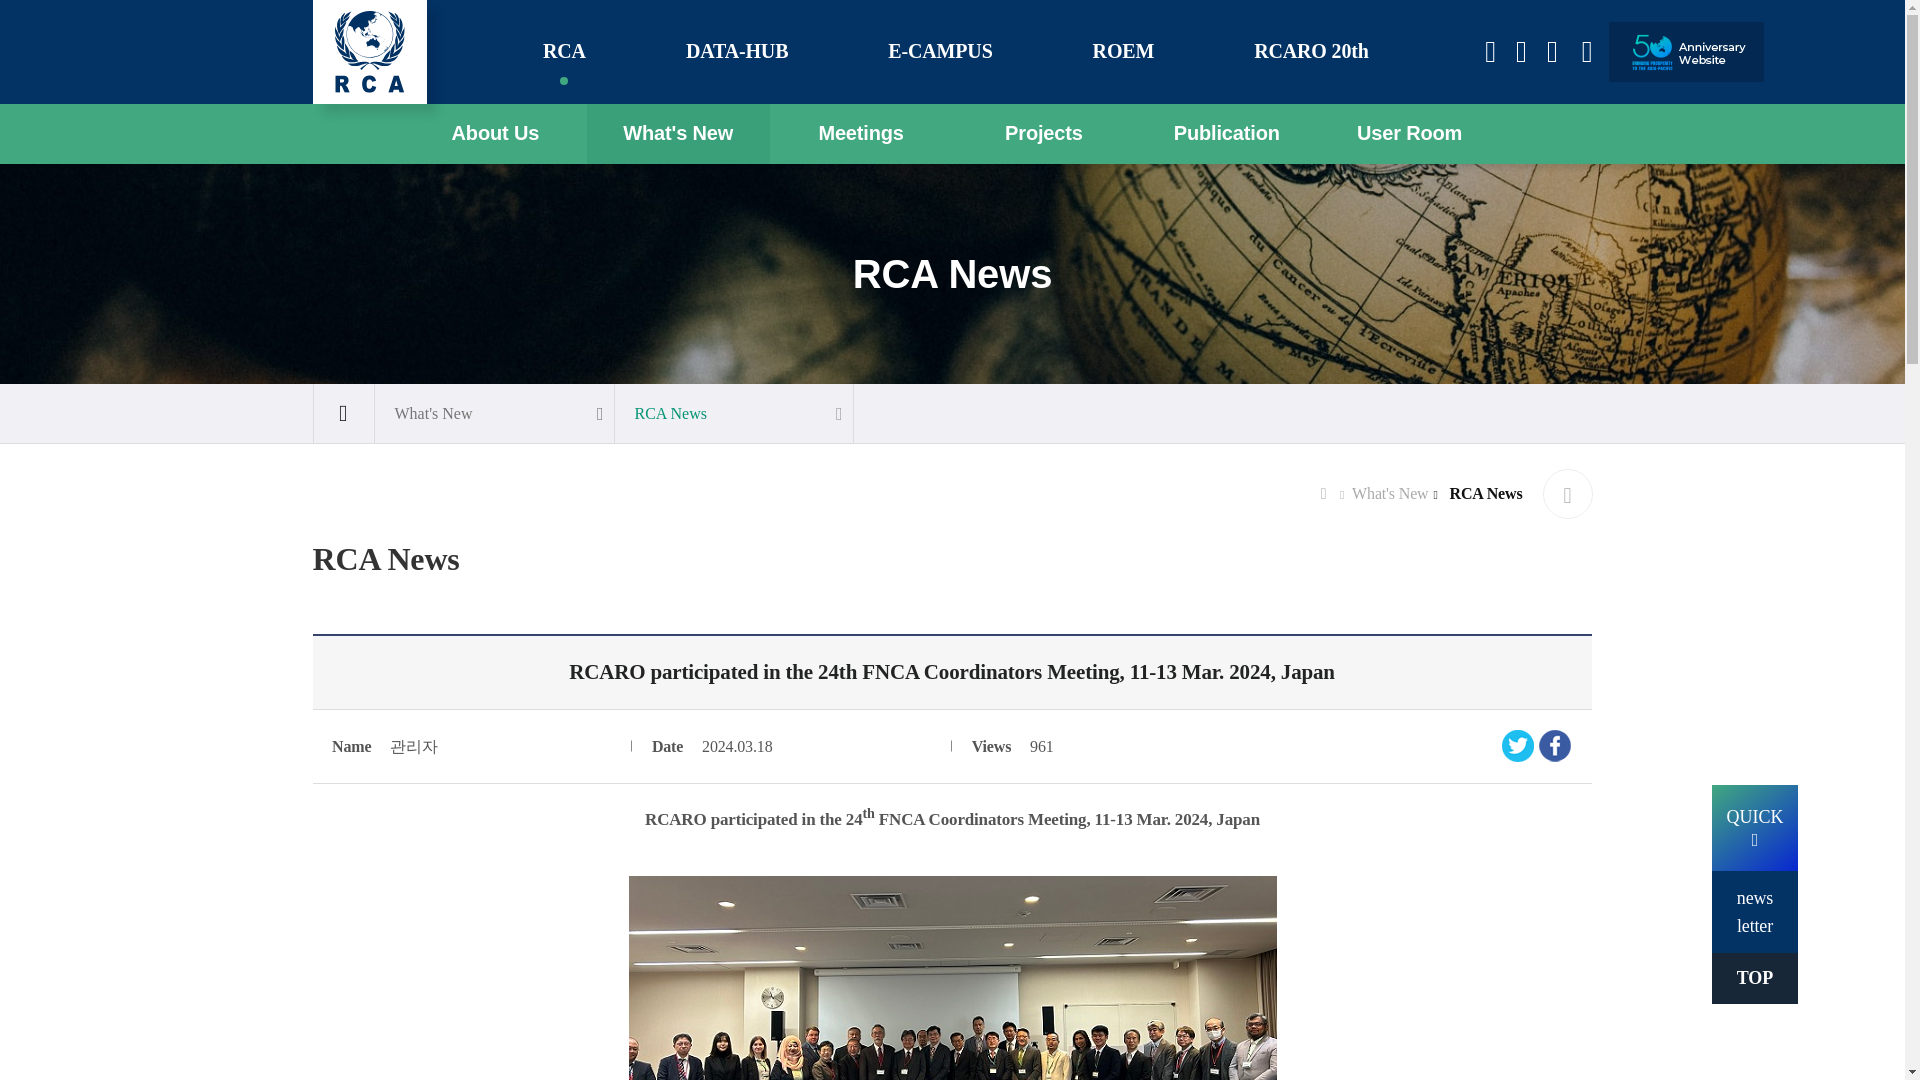  What do you see at coordinates (678, 134) in the screenshot?
I see `What's New` at bounding box center [678, 134].